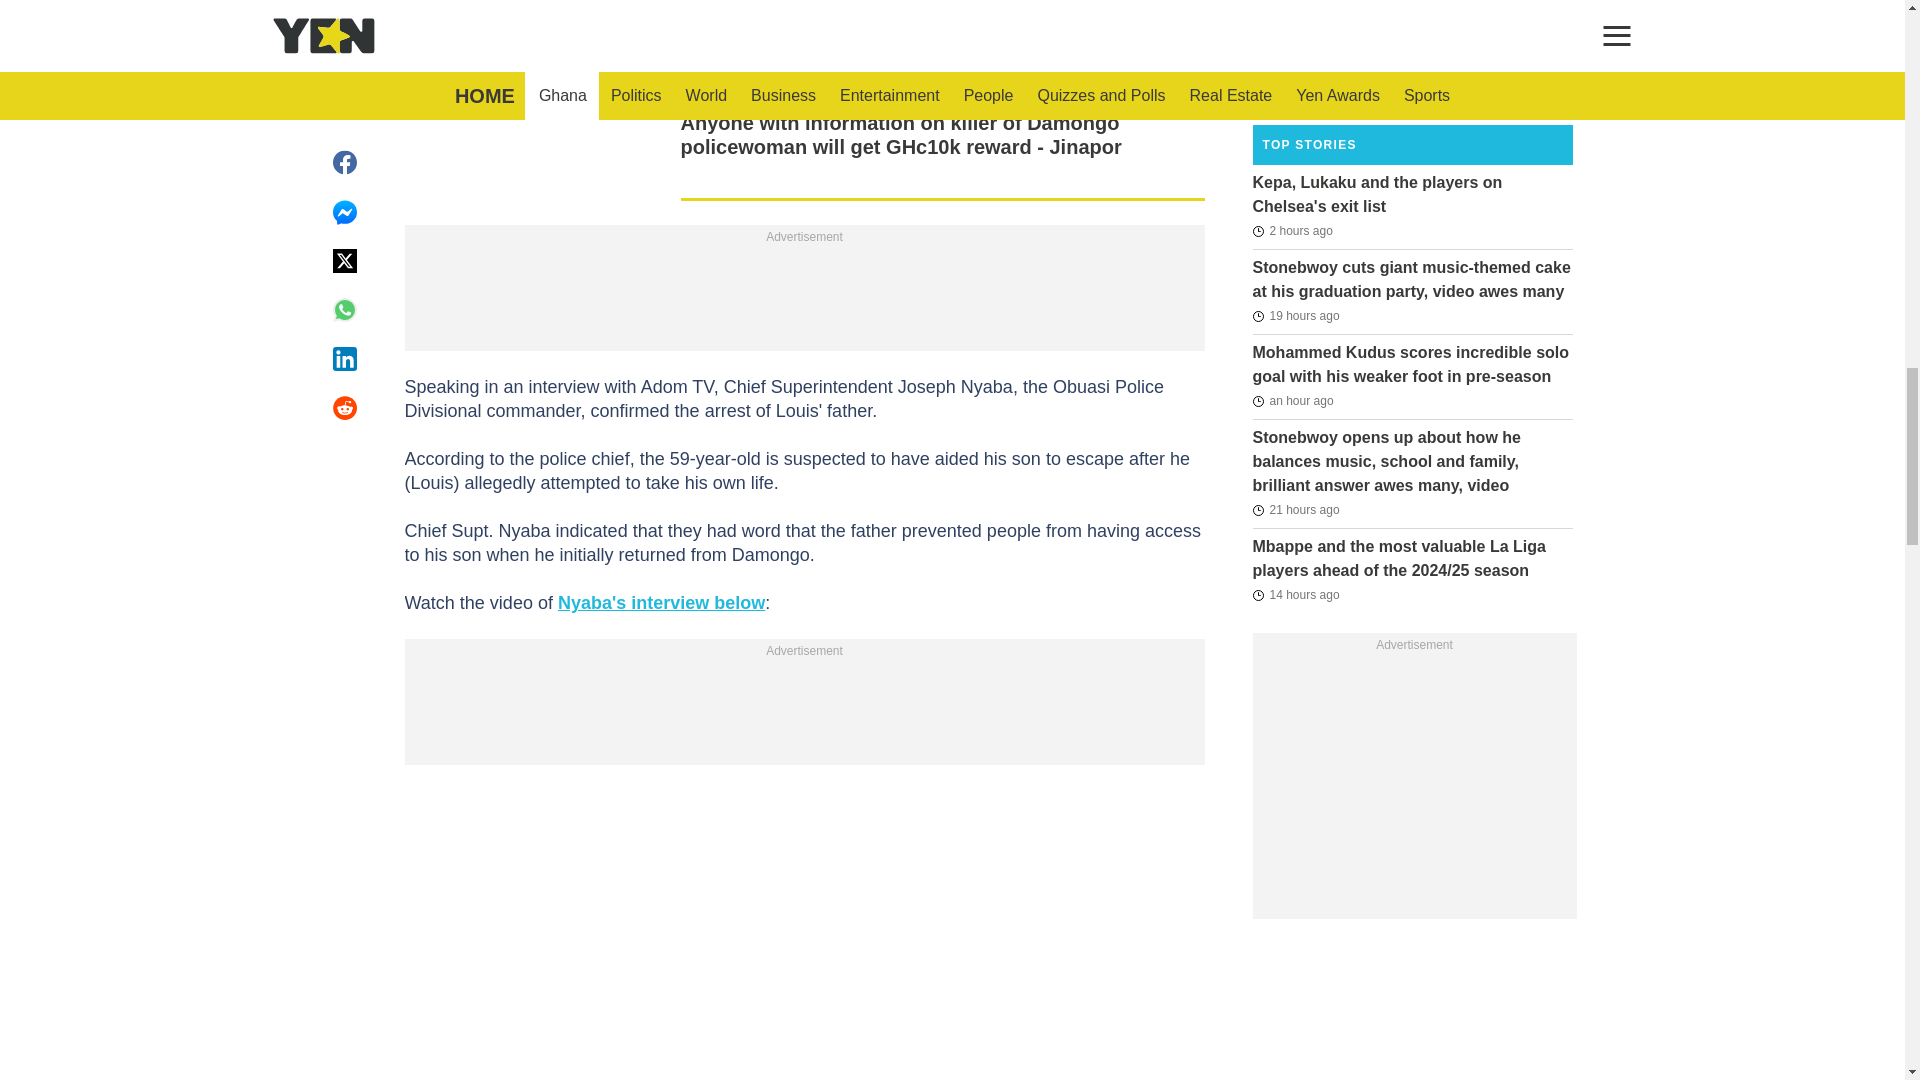  Describe the element at coordinates (1294, 594) in the screenshot. I see `2024-07-27T19:01:12Z` at that location.